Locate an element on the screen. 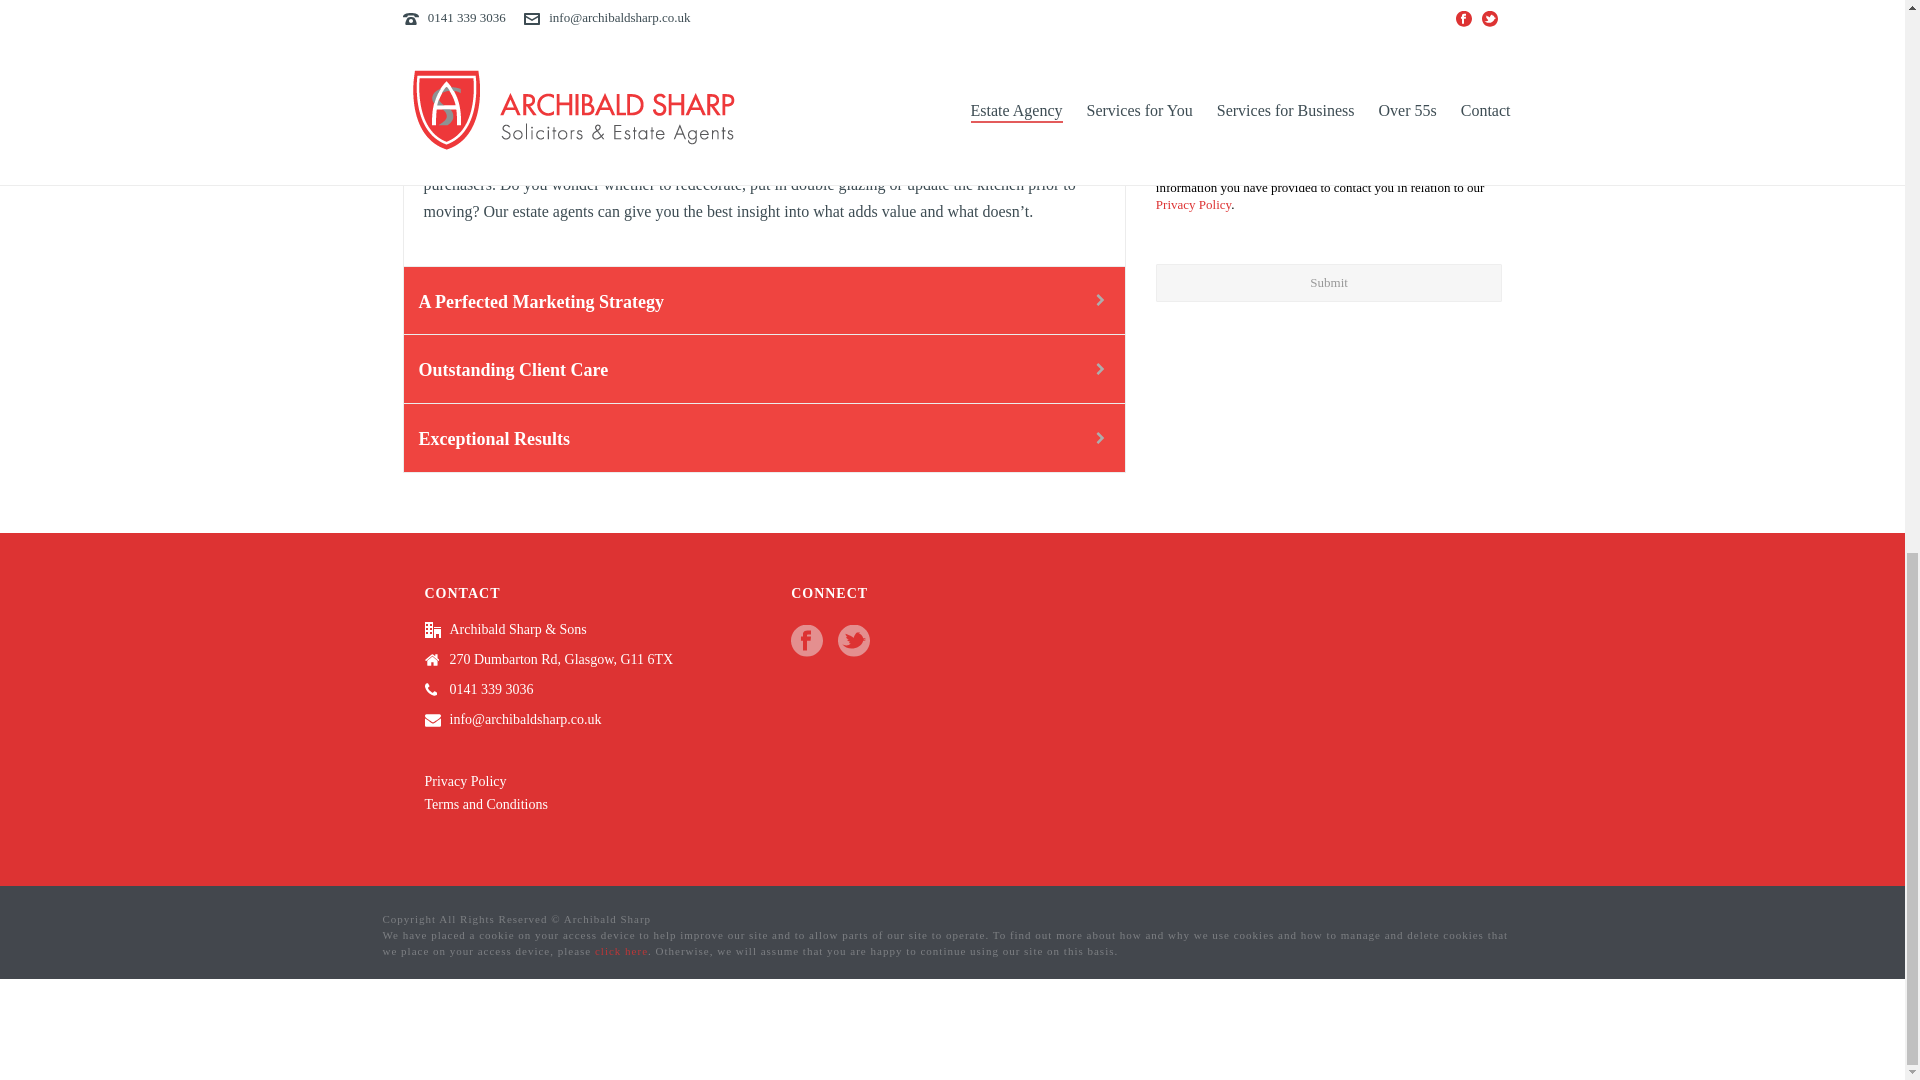  click here is located at coordinates (622, 950).